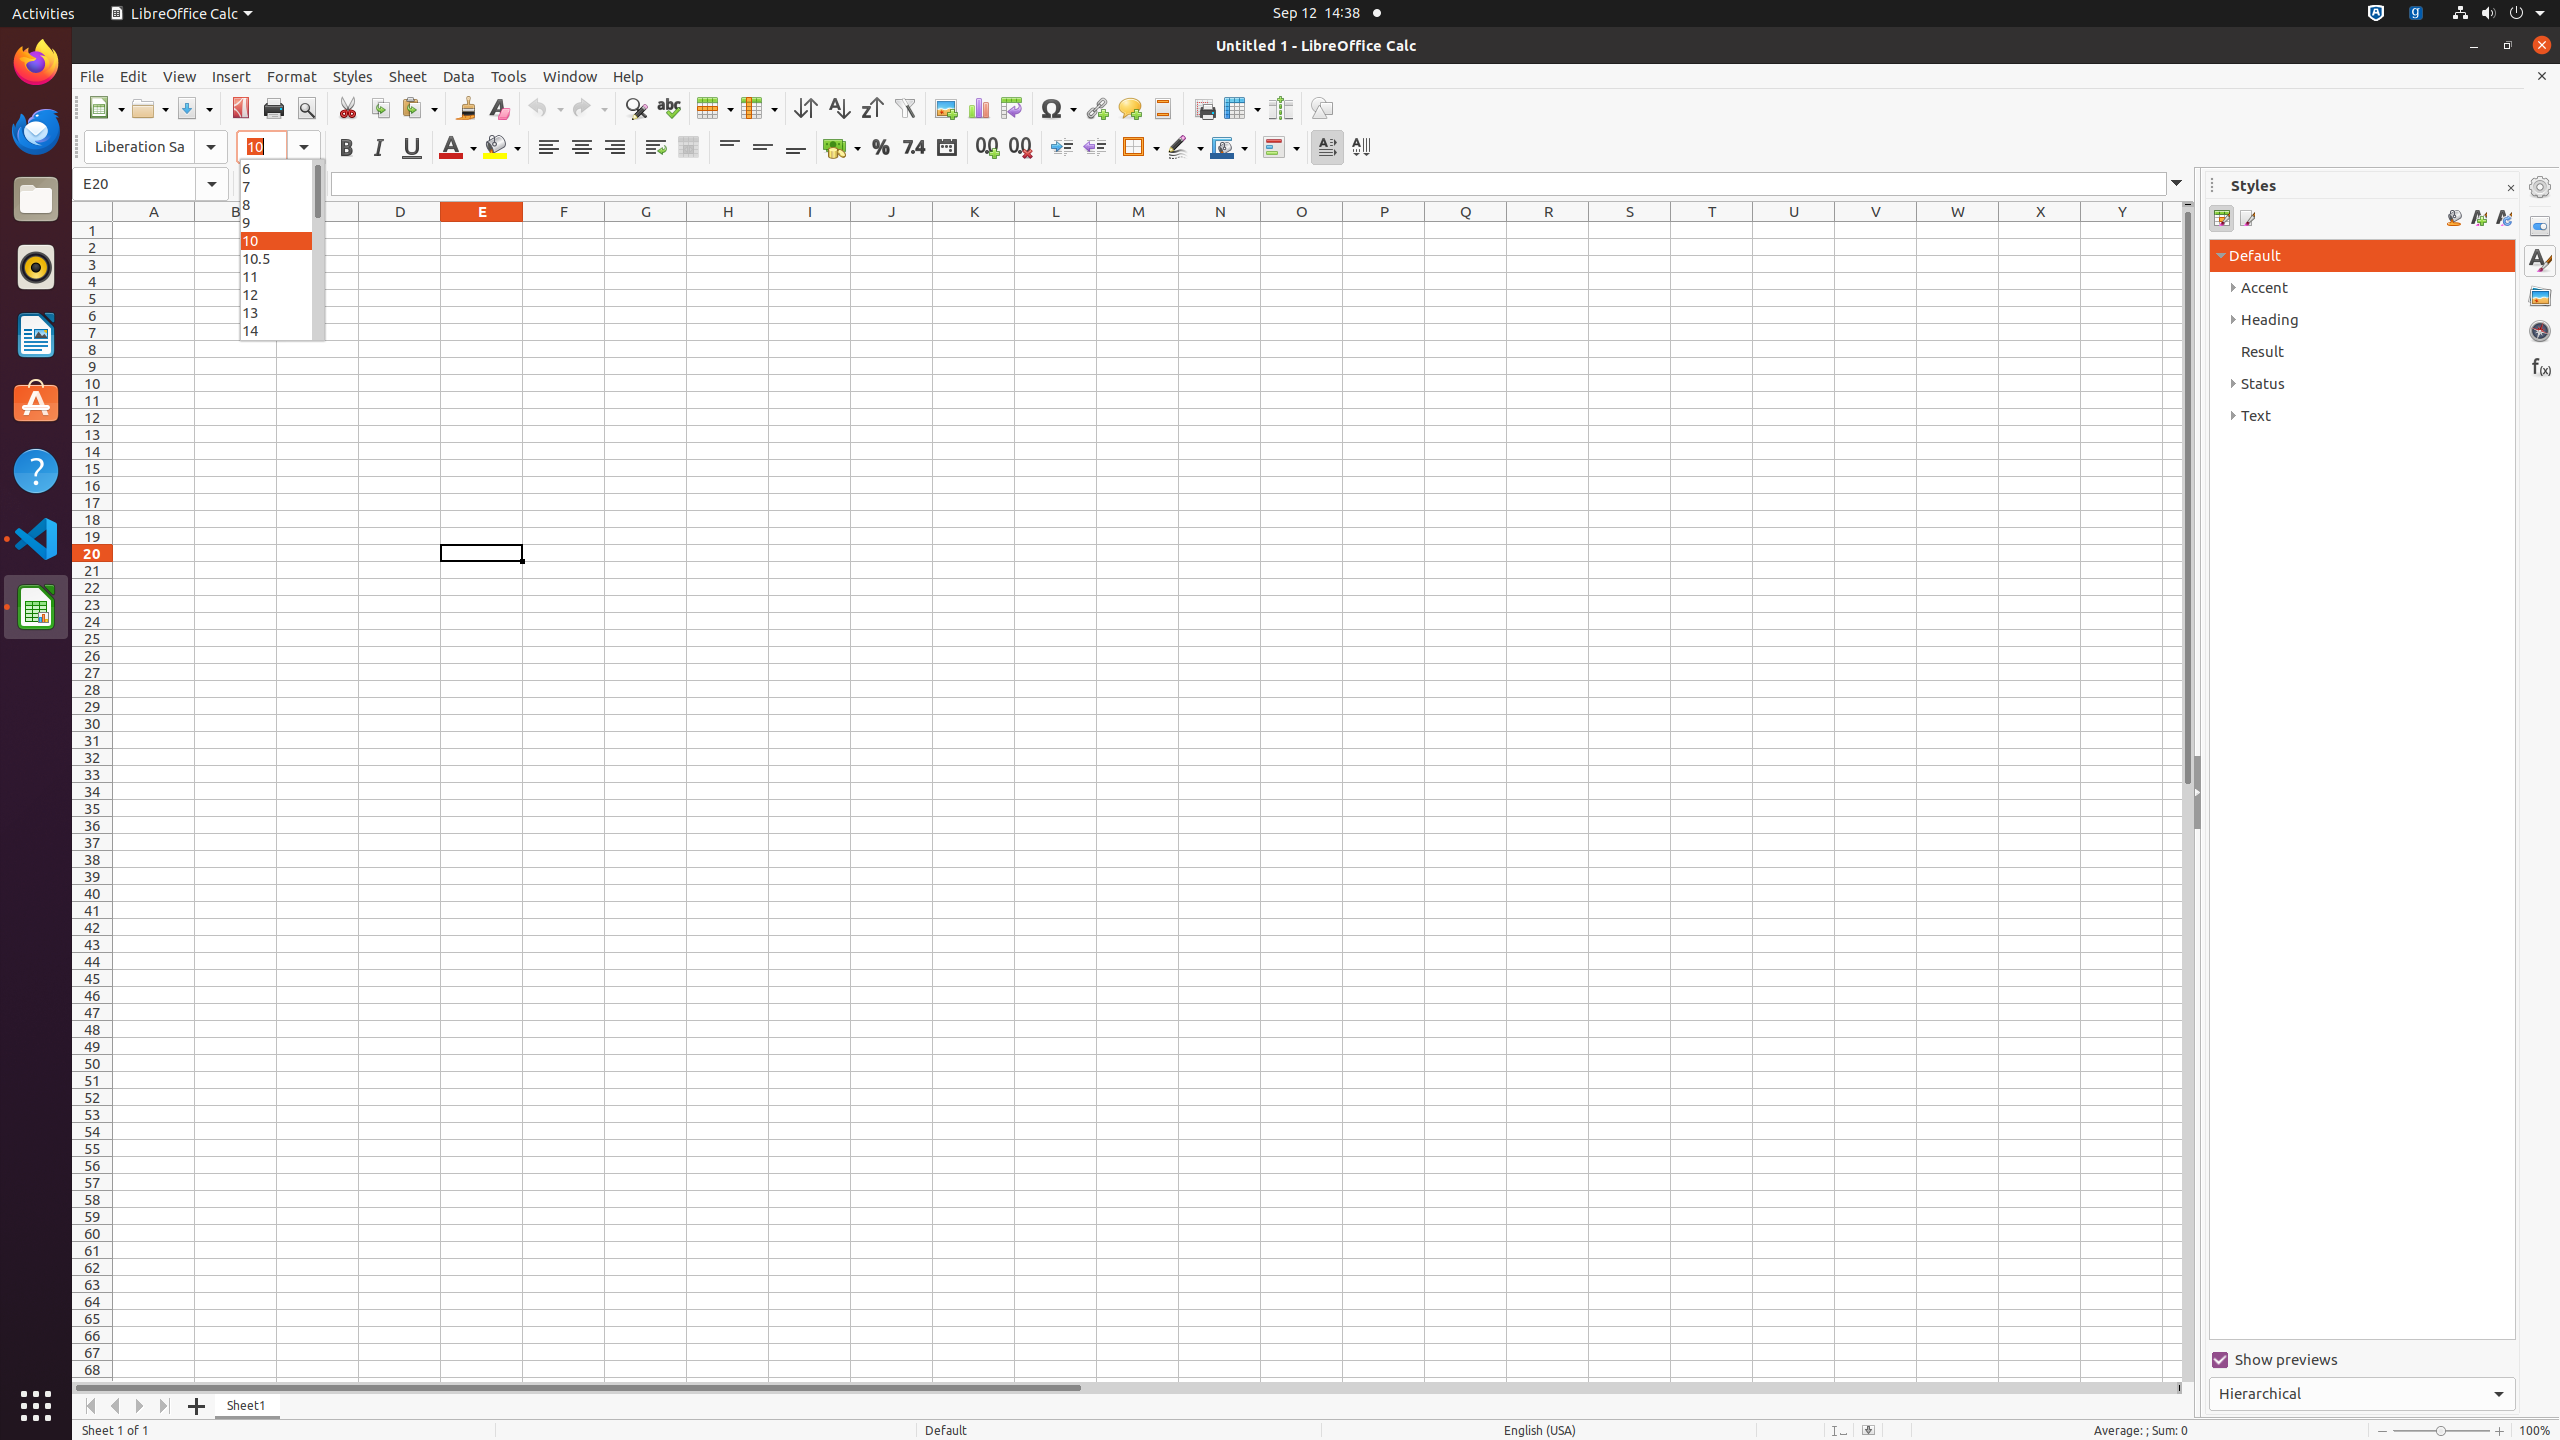 This screenshot has height=1440, width=2560. What do you see at coordinates (2540, 366) in the screenshot?
I see `Functions` at bounding box center [2540, 366].